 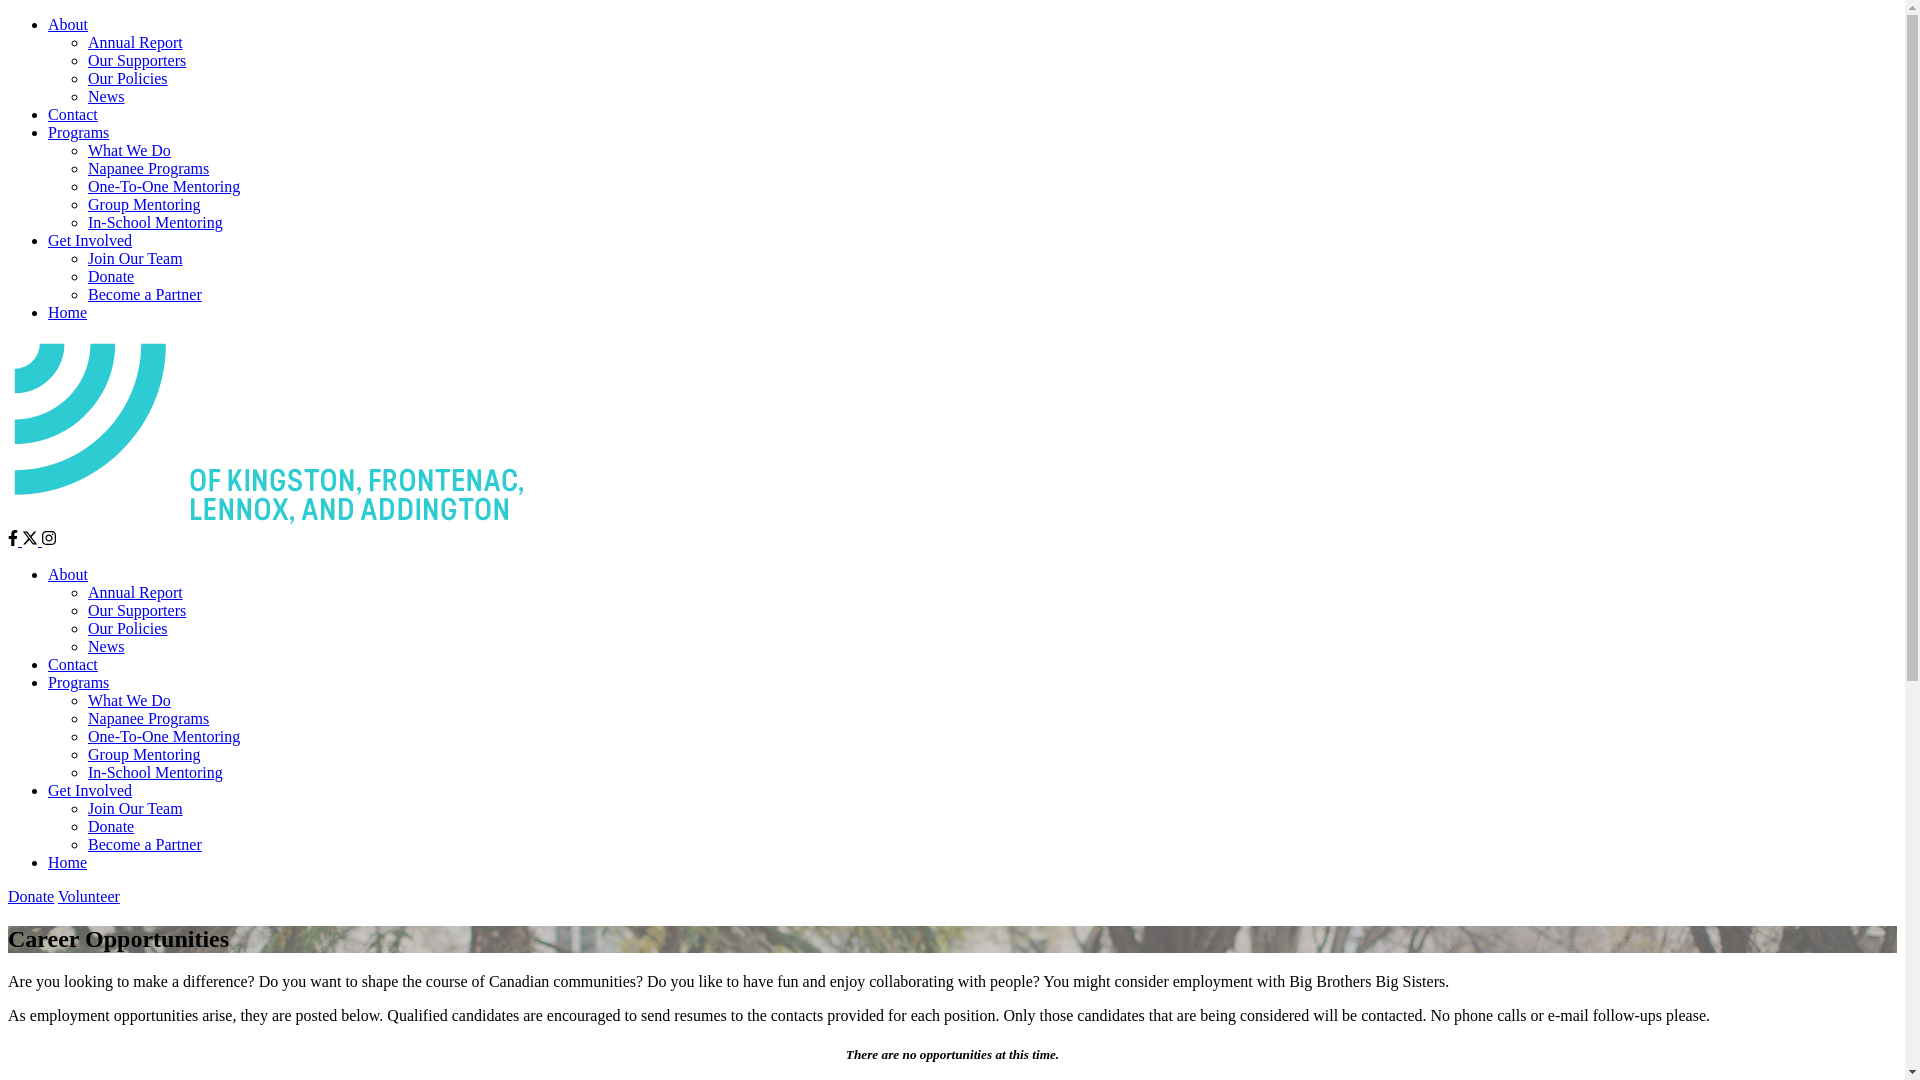 I want to click on Donate, so click(x=31, y=896).